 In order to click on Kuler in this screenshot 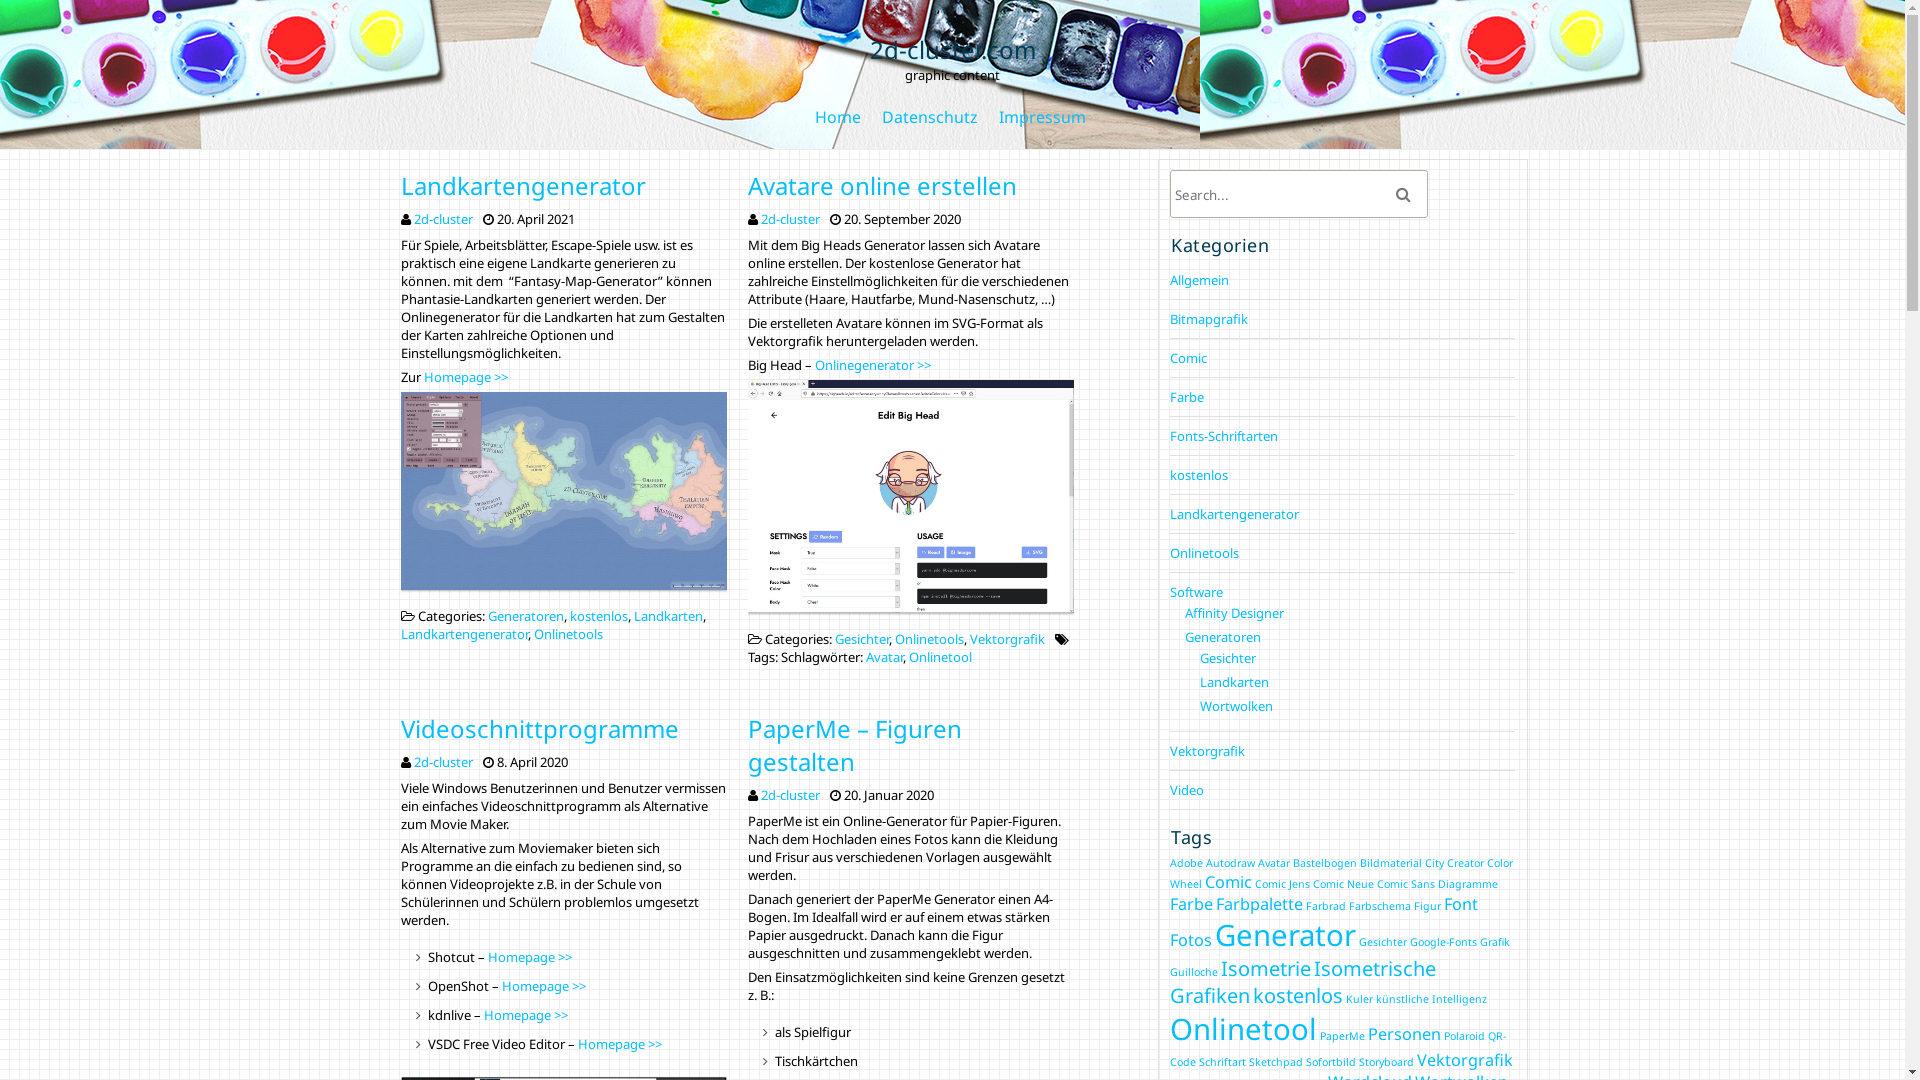, I will do `click(1360, 999)`.